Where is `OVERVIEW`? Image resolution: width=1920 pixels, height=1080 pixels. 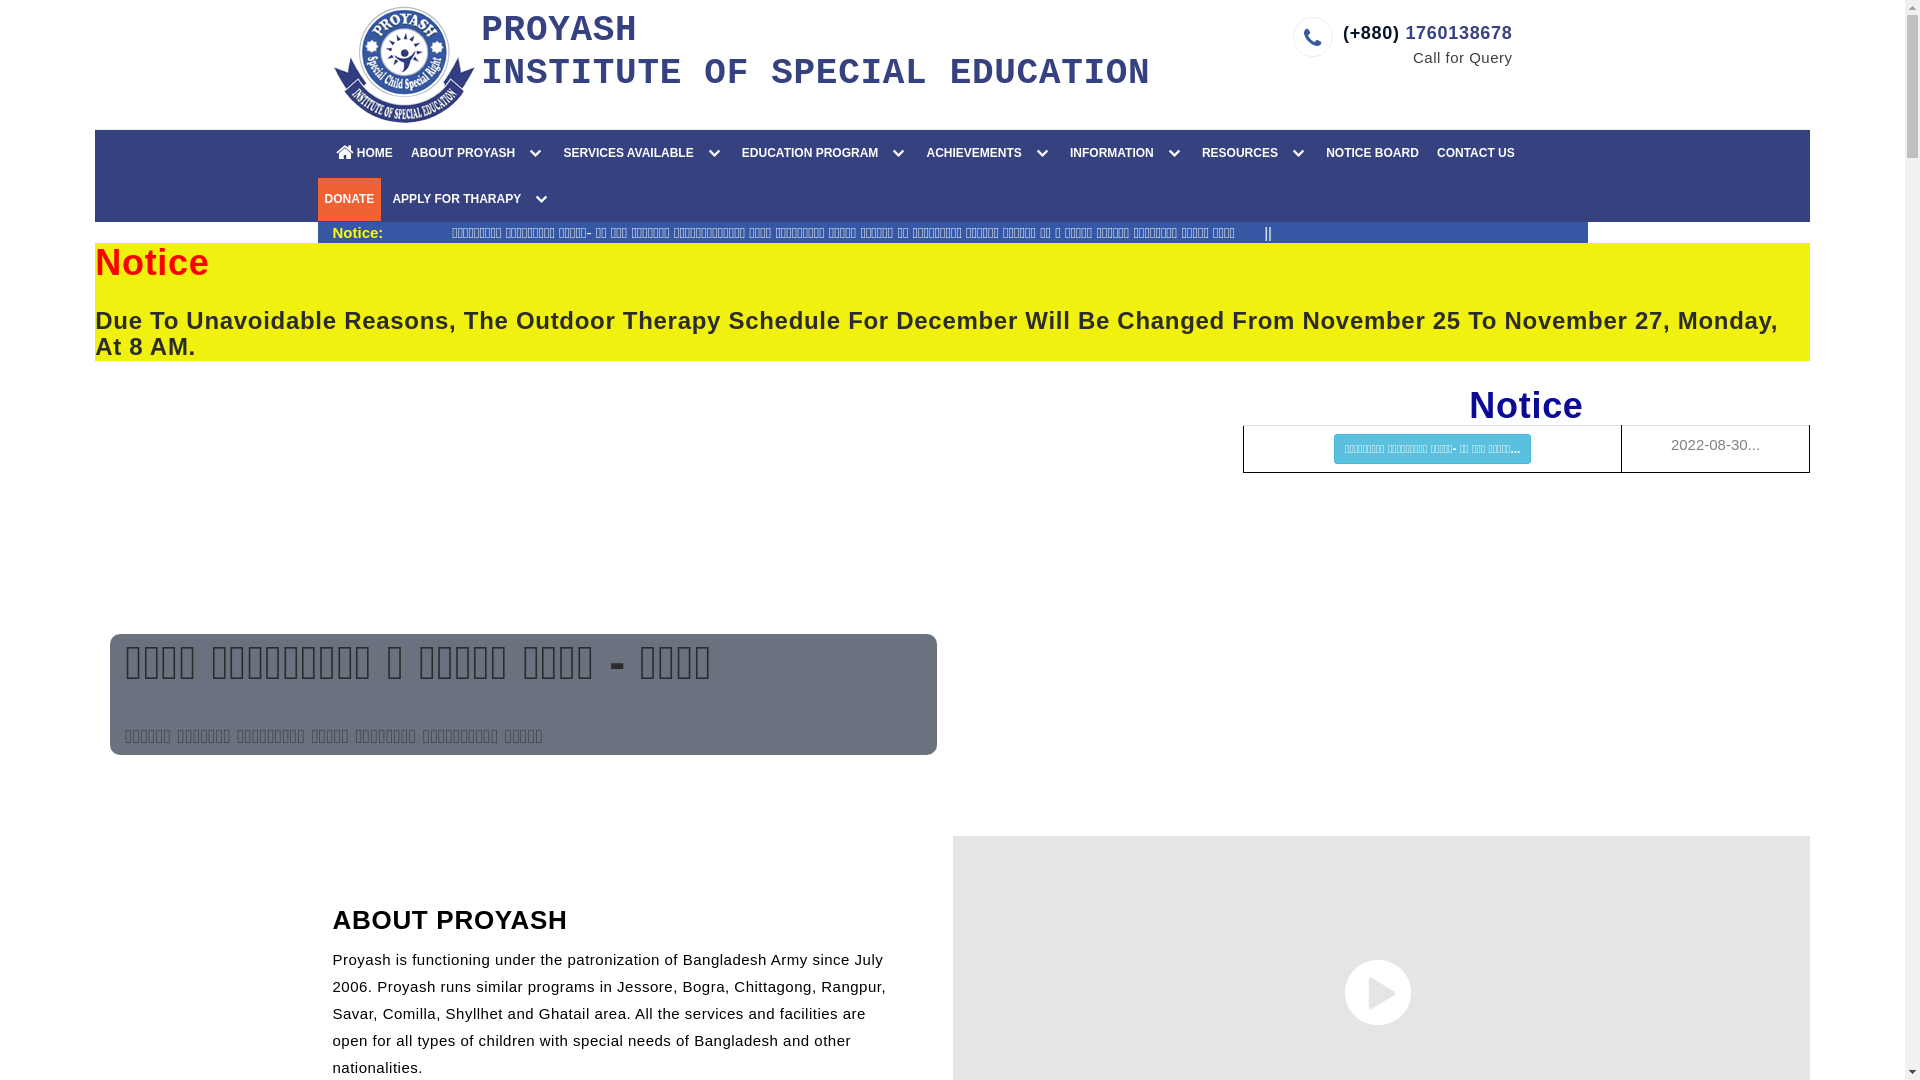
OVERVIEW is located at coordinates (554, 199).